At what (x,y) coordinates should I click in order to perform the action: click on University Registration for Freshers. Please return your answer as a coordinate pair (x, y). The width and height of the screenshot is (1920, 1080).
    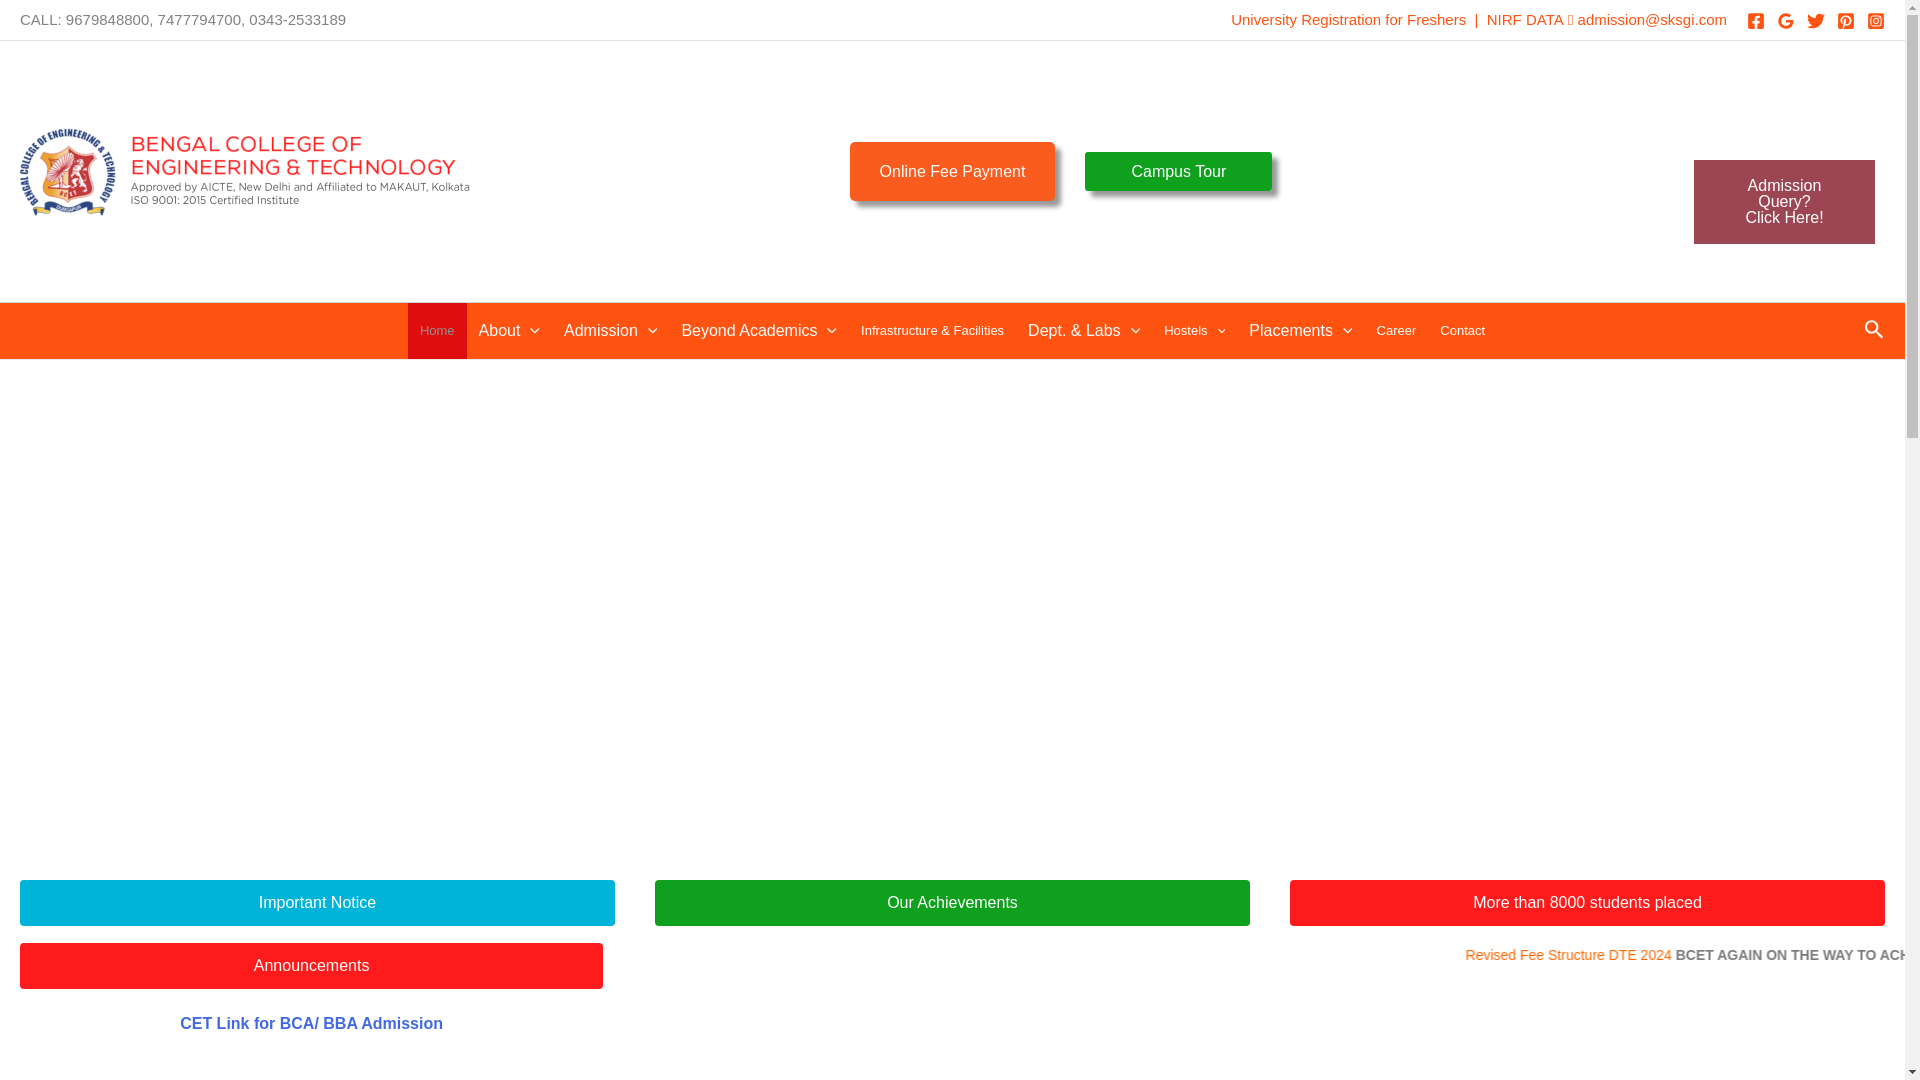
    Looking at the image, I should click on (1348, 19).